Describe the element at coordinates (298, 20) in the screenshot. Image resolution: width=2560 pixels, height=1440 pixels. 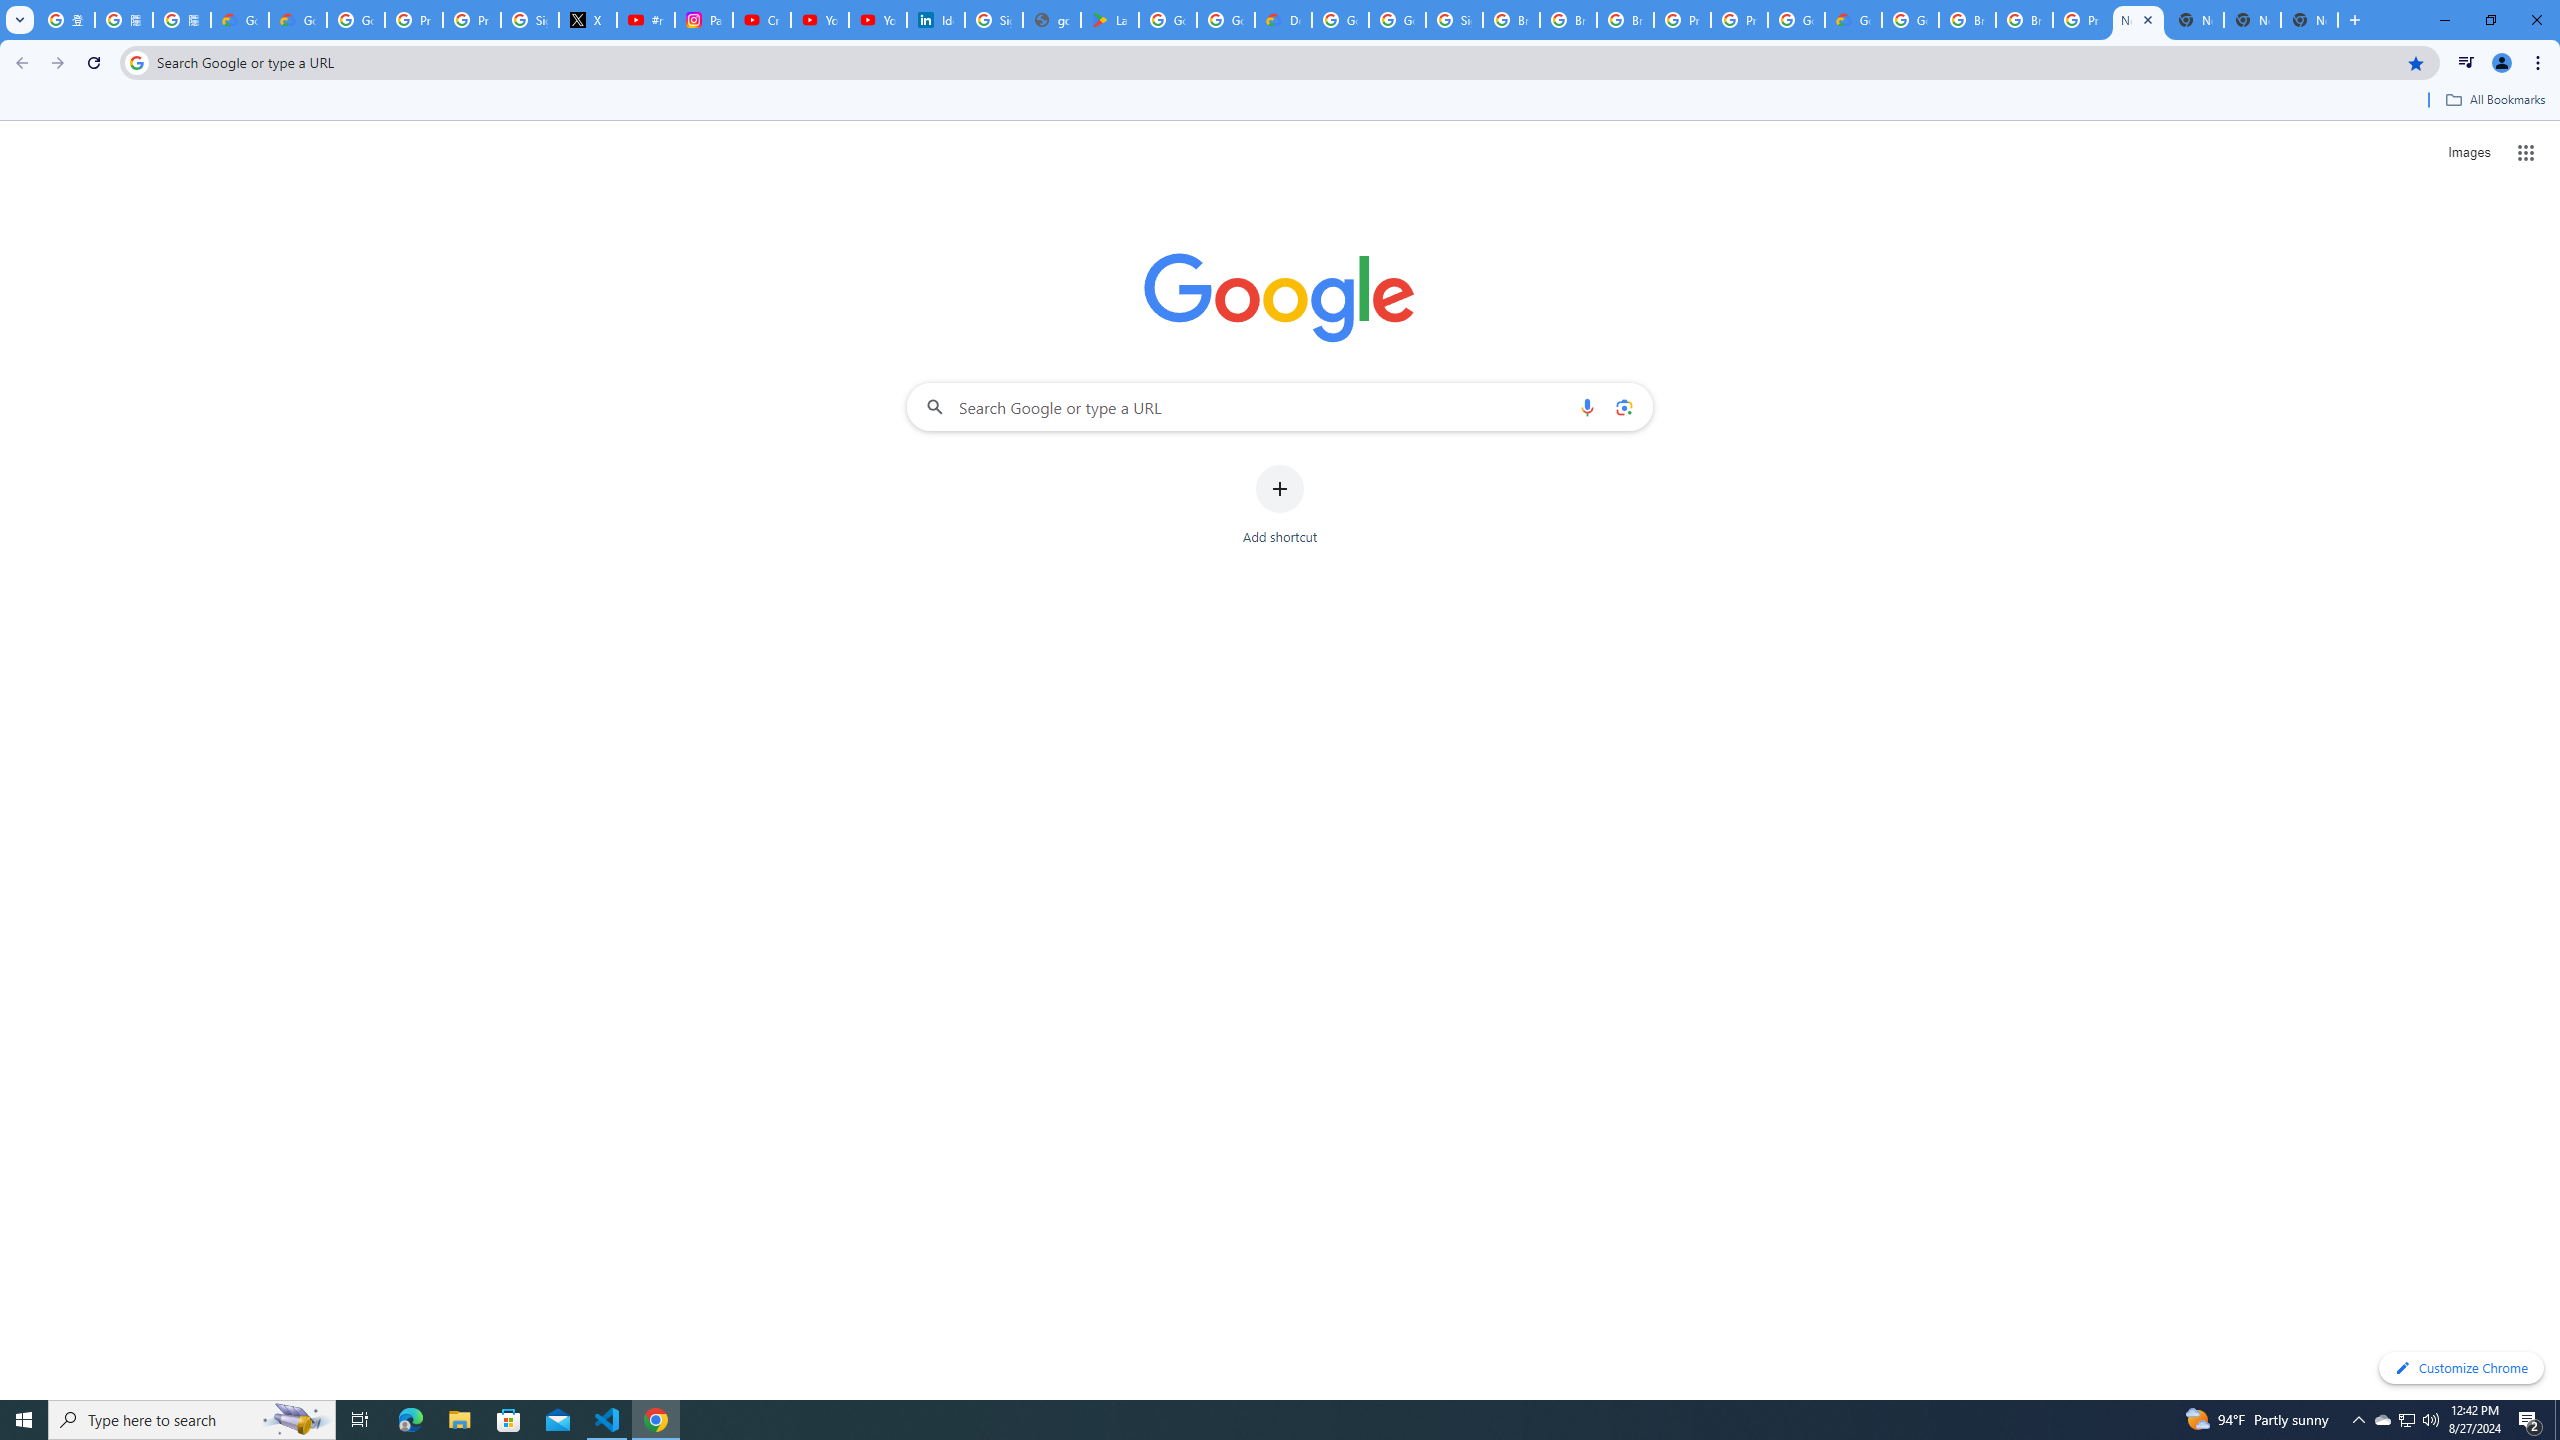
I see `Google Cloud Privacy Notice` at that location.